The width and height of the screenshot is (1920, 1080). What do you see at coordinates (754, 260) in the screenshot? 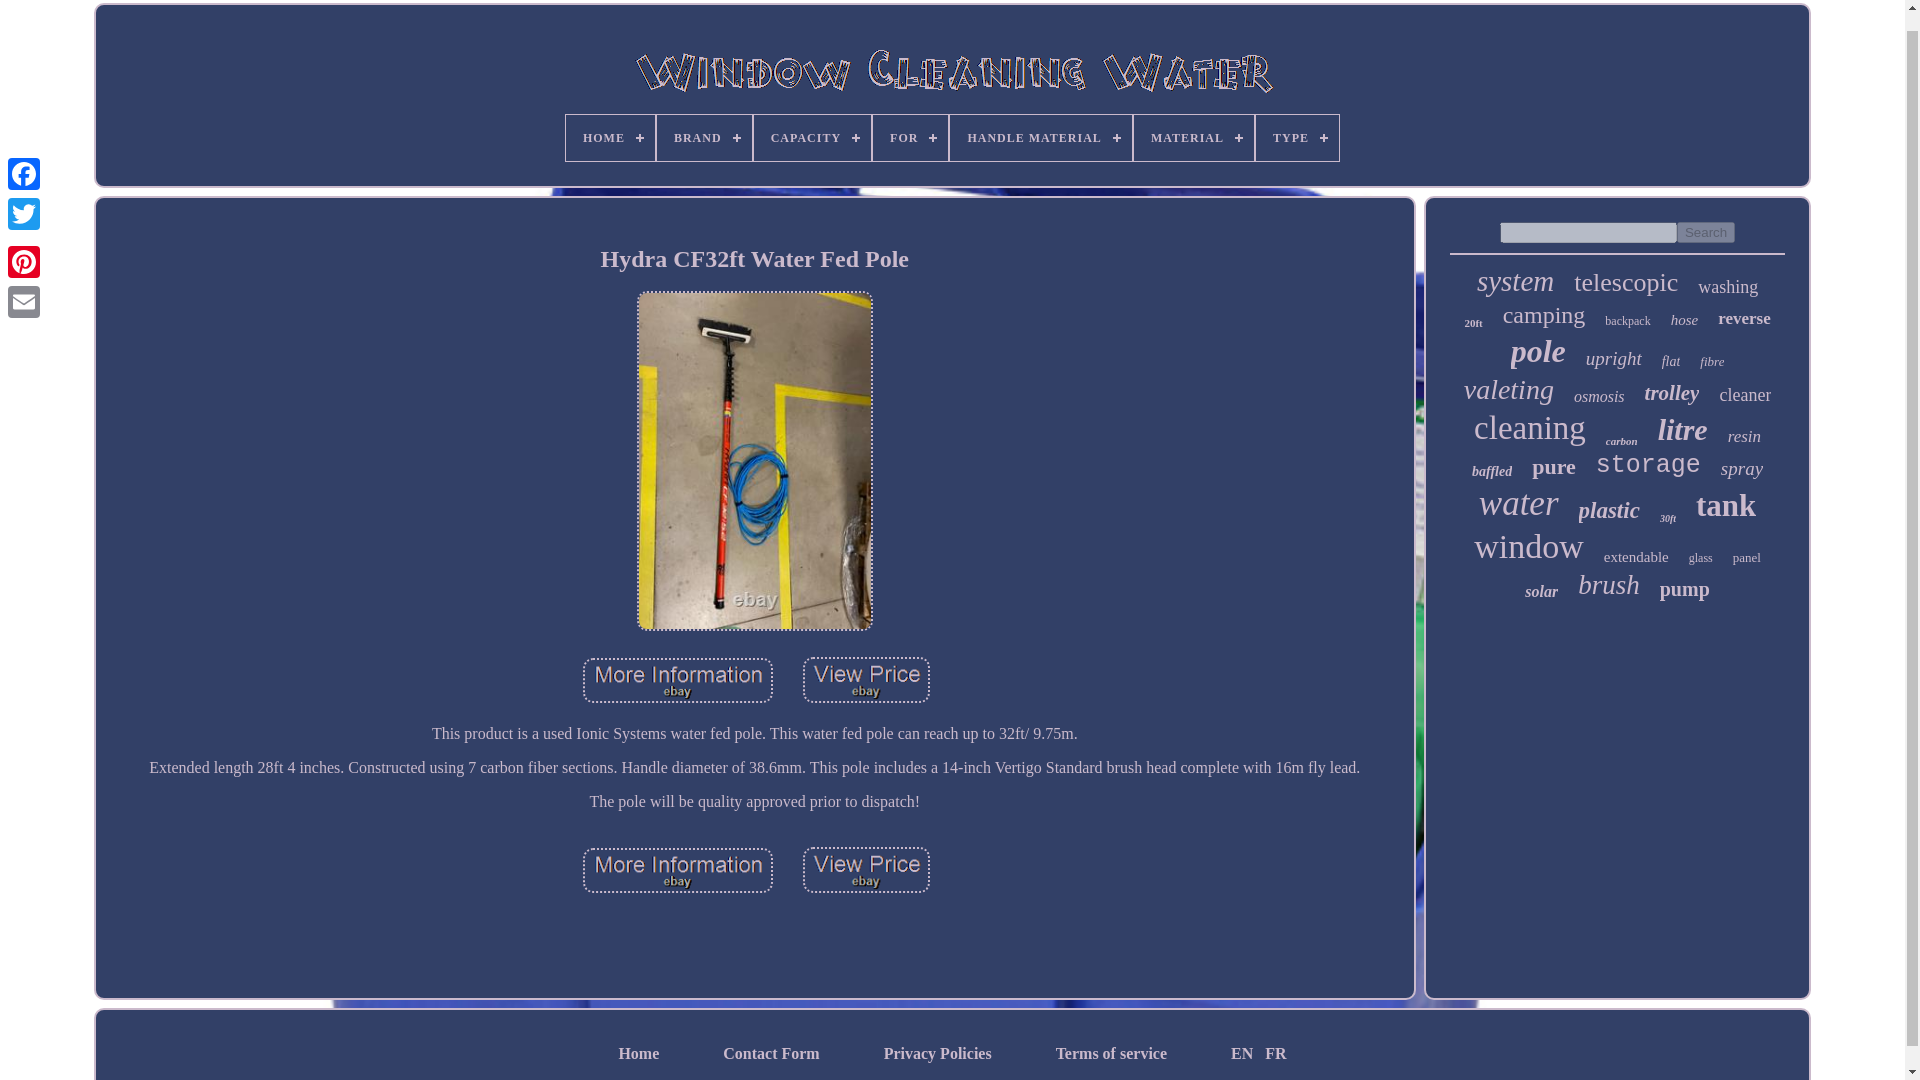
I see `Hydra Cf32ft Water Fed Pole` at bounding box center [754, 260].